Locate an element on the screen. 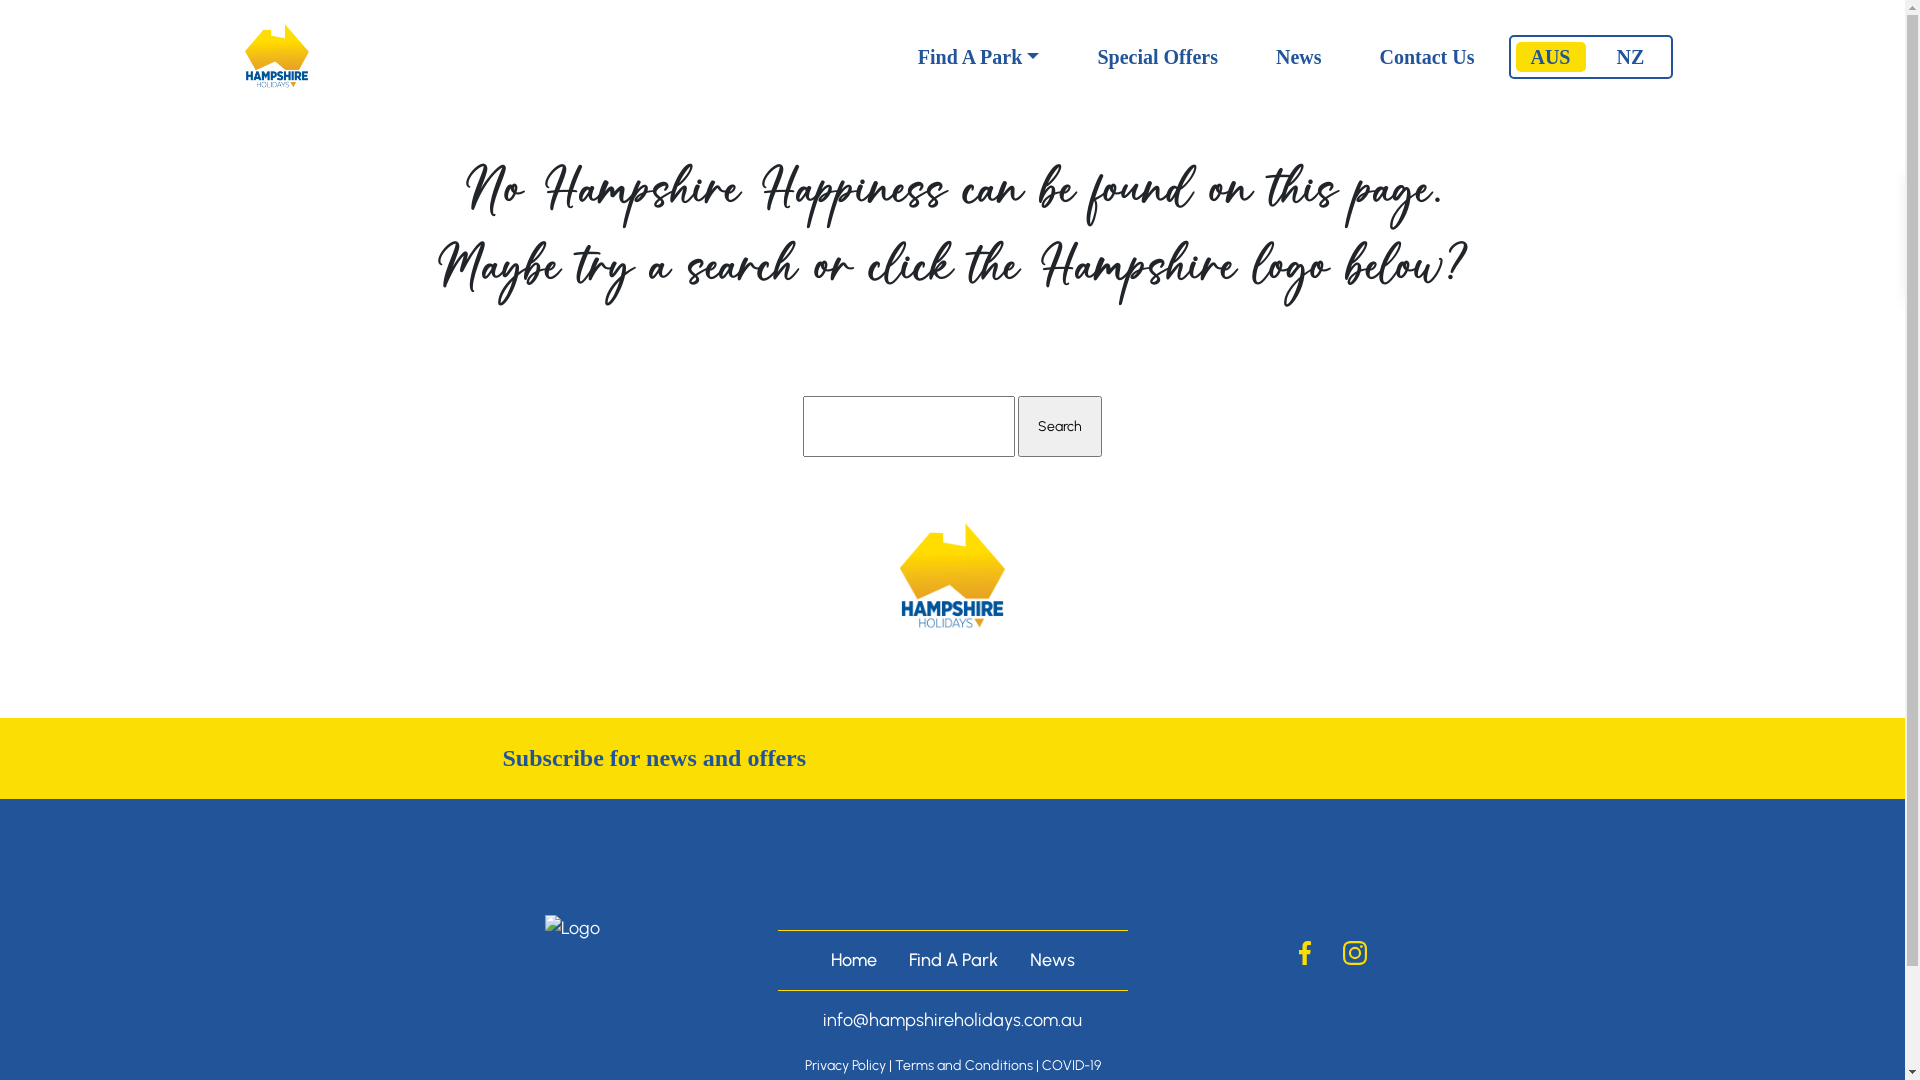 This screenshot has width=1920, height=1080. Find A Park is located at coordinates (979, 57).